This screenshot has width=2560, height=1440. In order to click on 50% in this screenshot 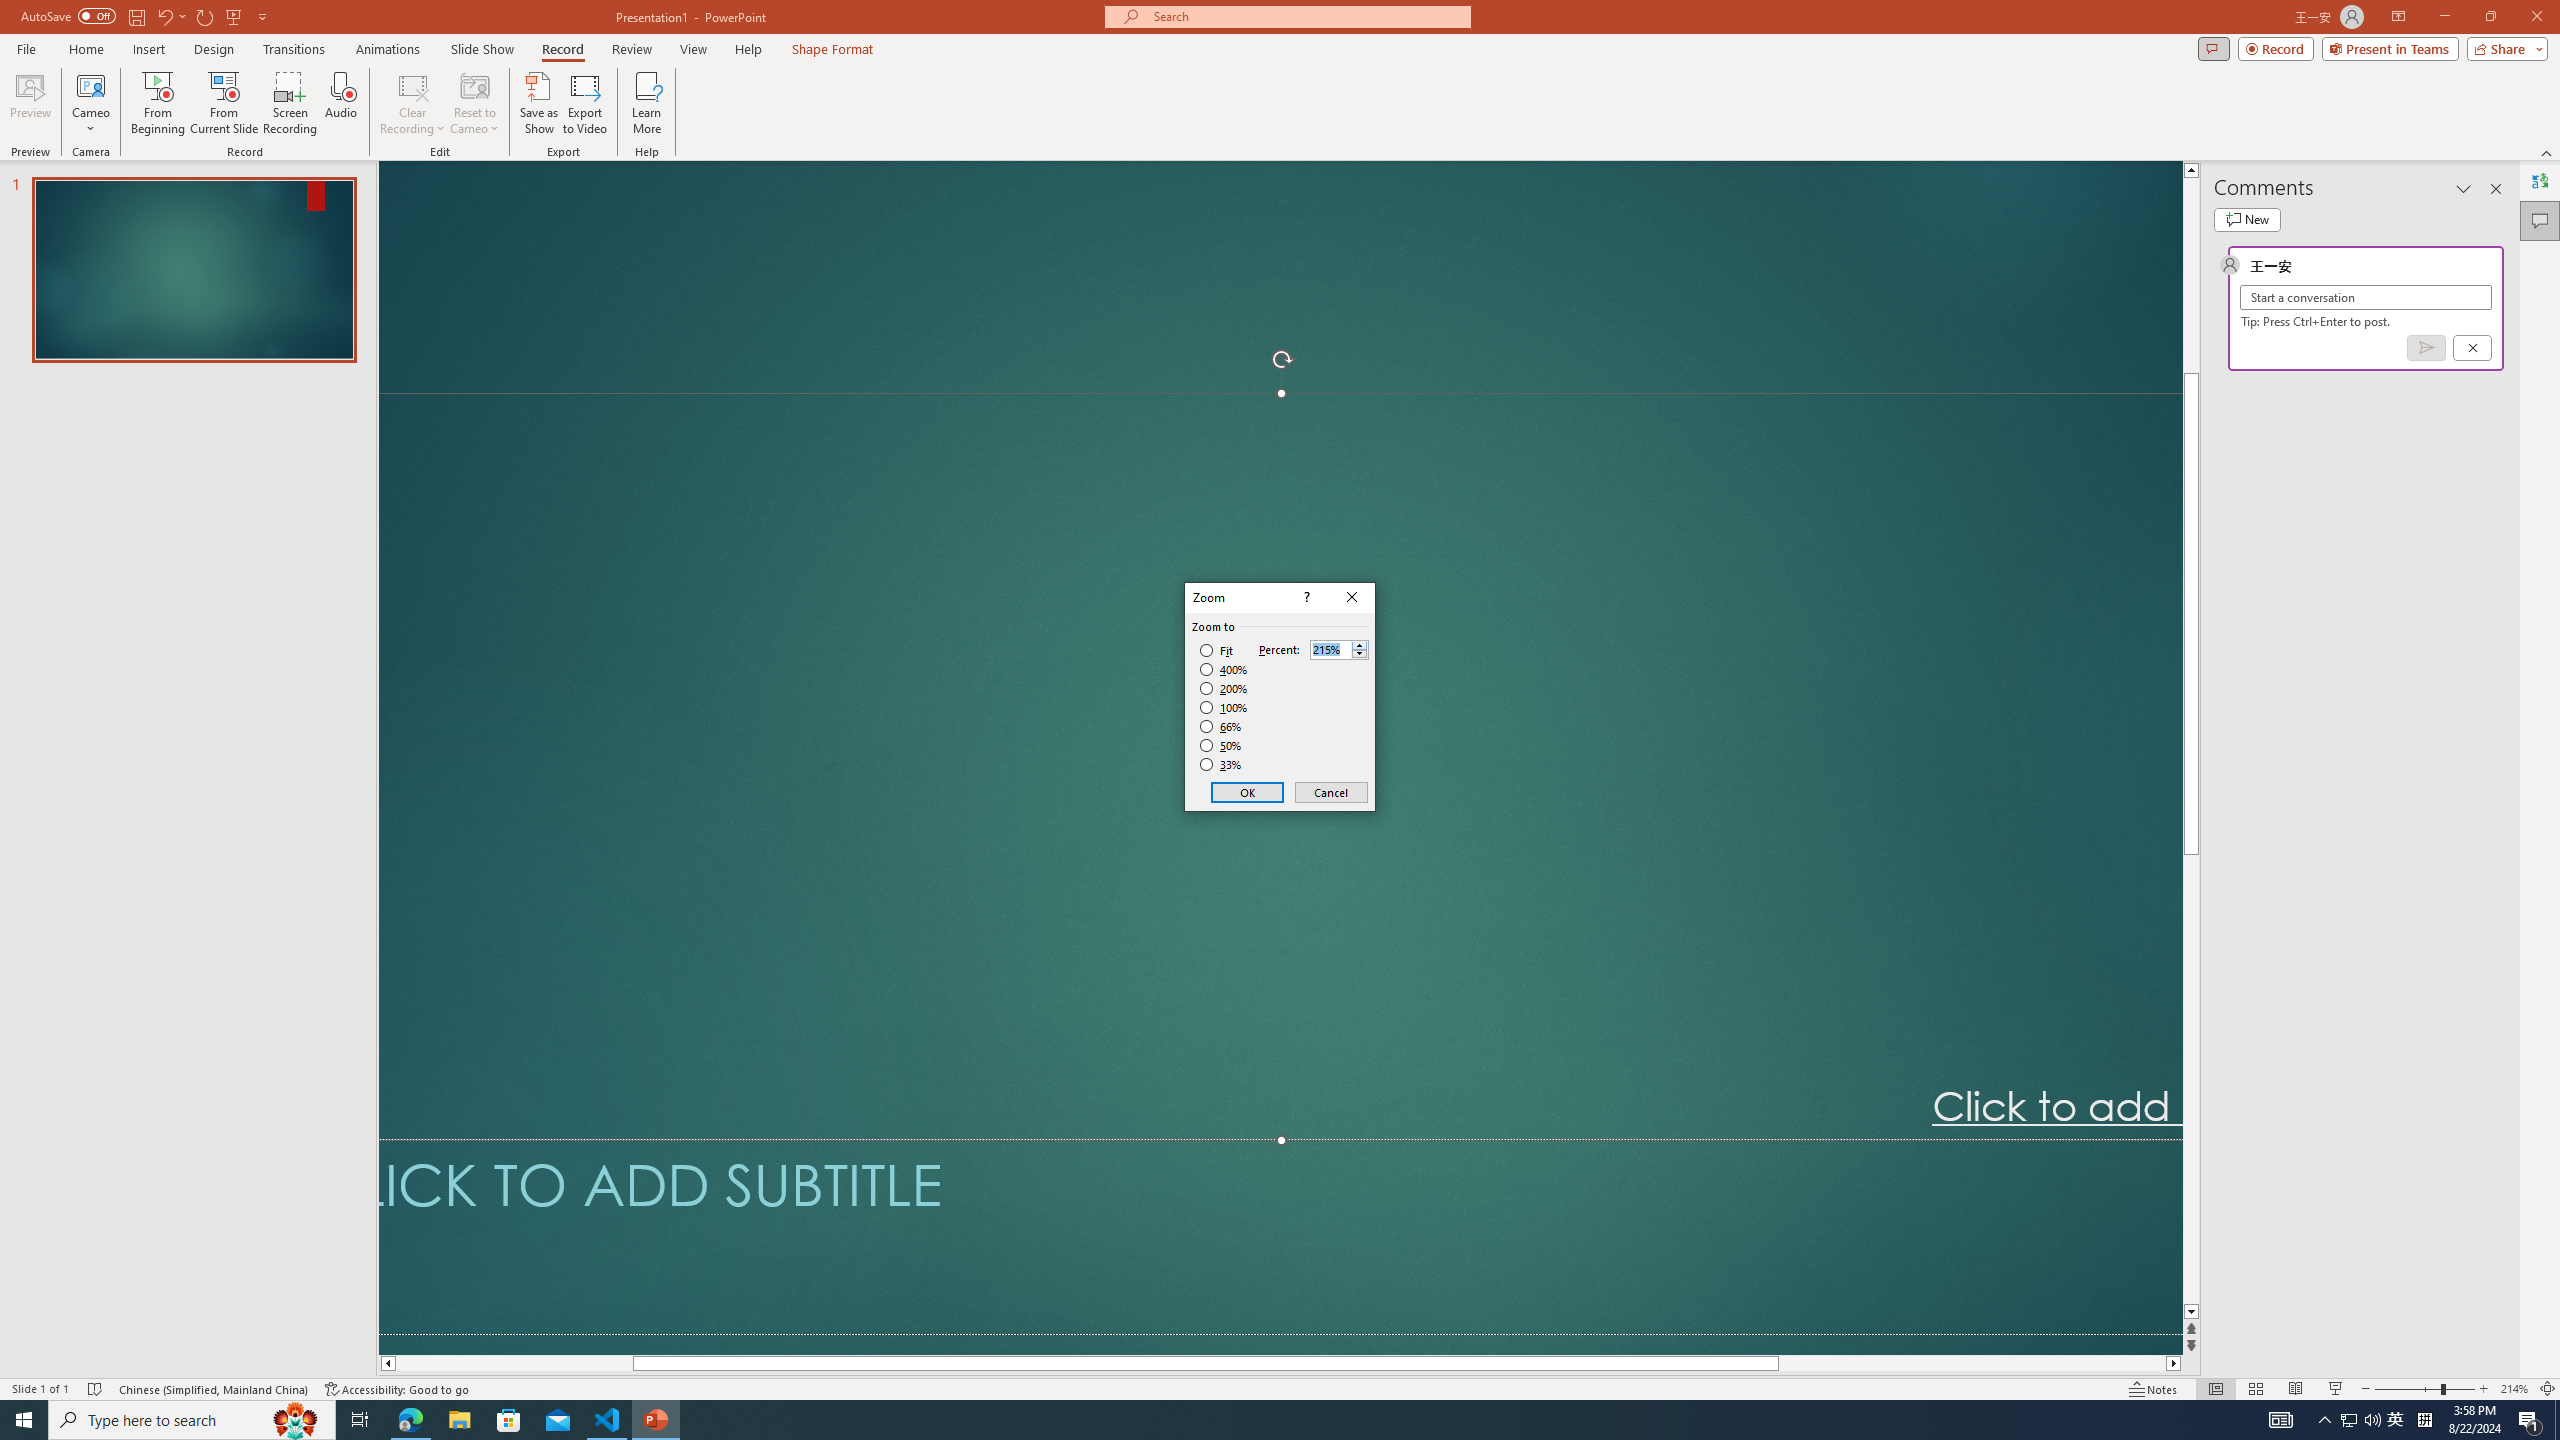, I will do `click(1222, 746)`.